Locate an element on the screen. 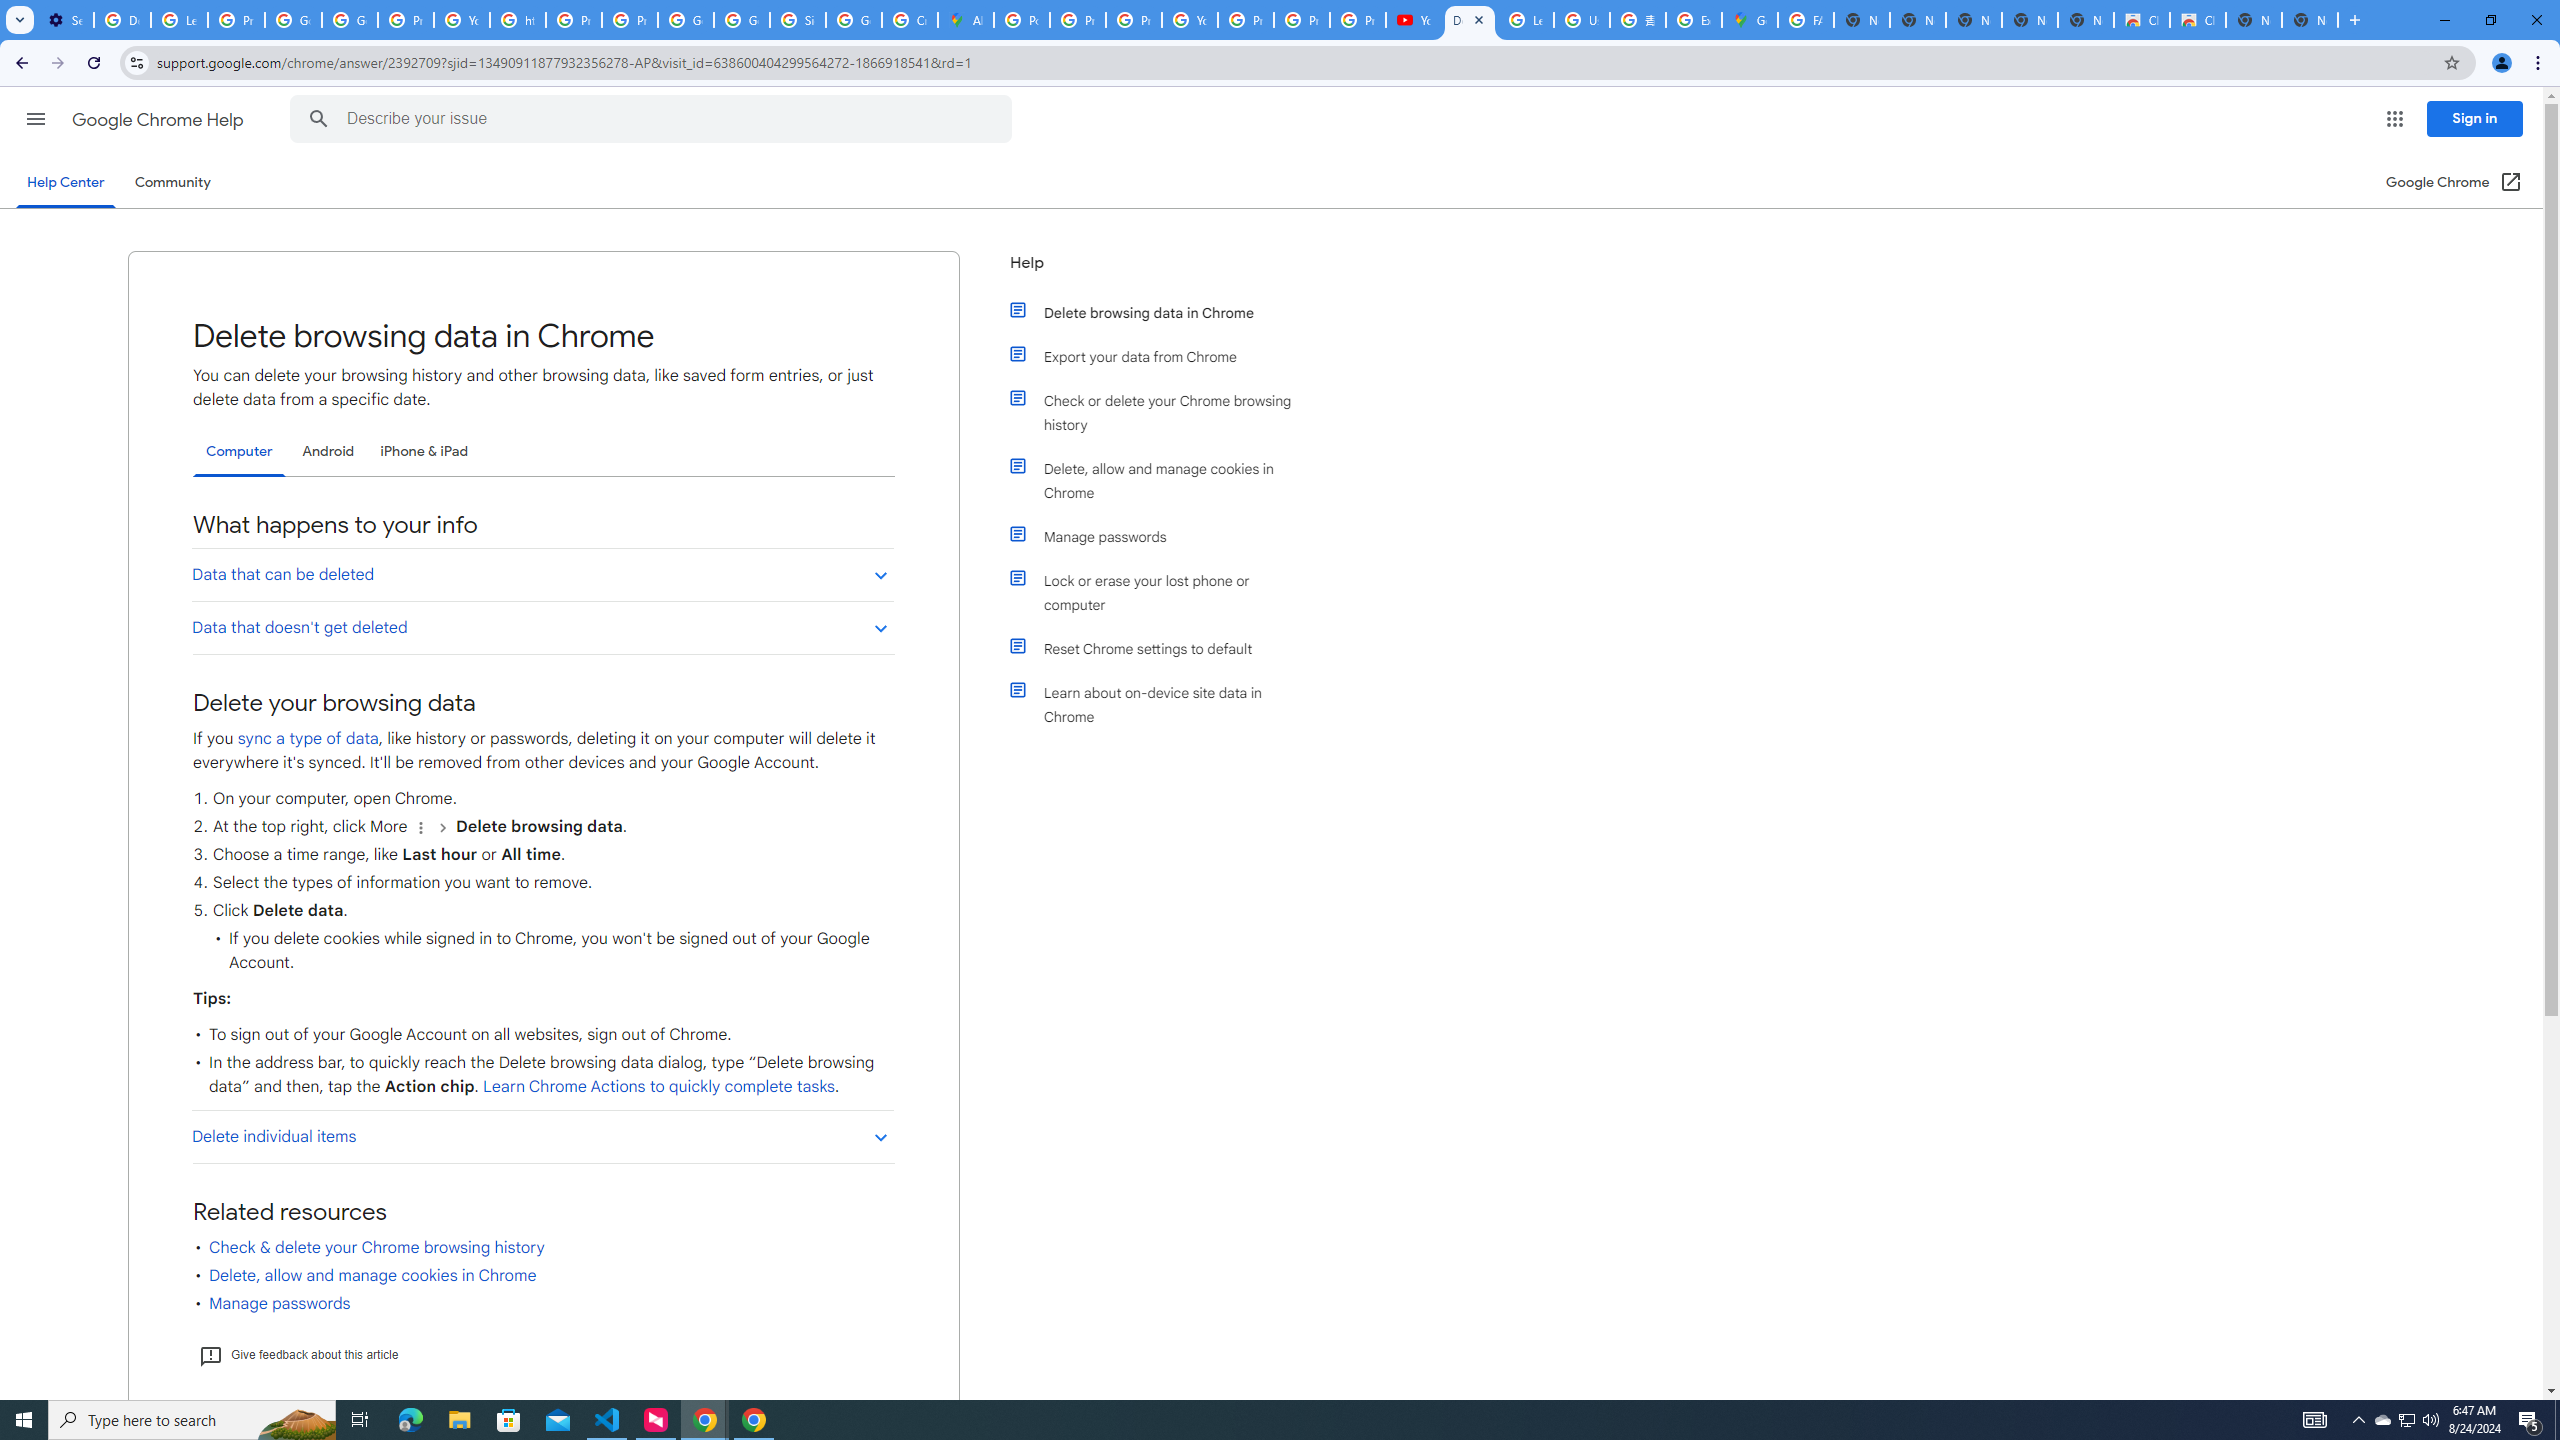 The height and width of the screenshot is (1440, 2560). Main menu is located at coordinates (35, 118).